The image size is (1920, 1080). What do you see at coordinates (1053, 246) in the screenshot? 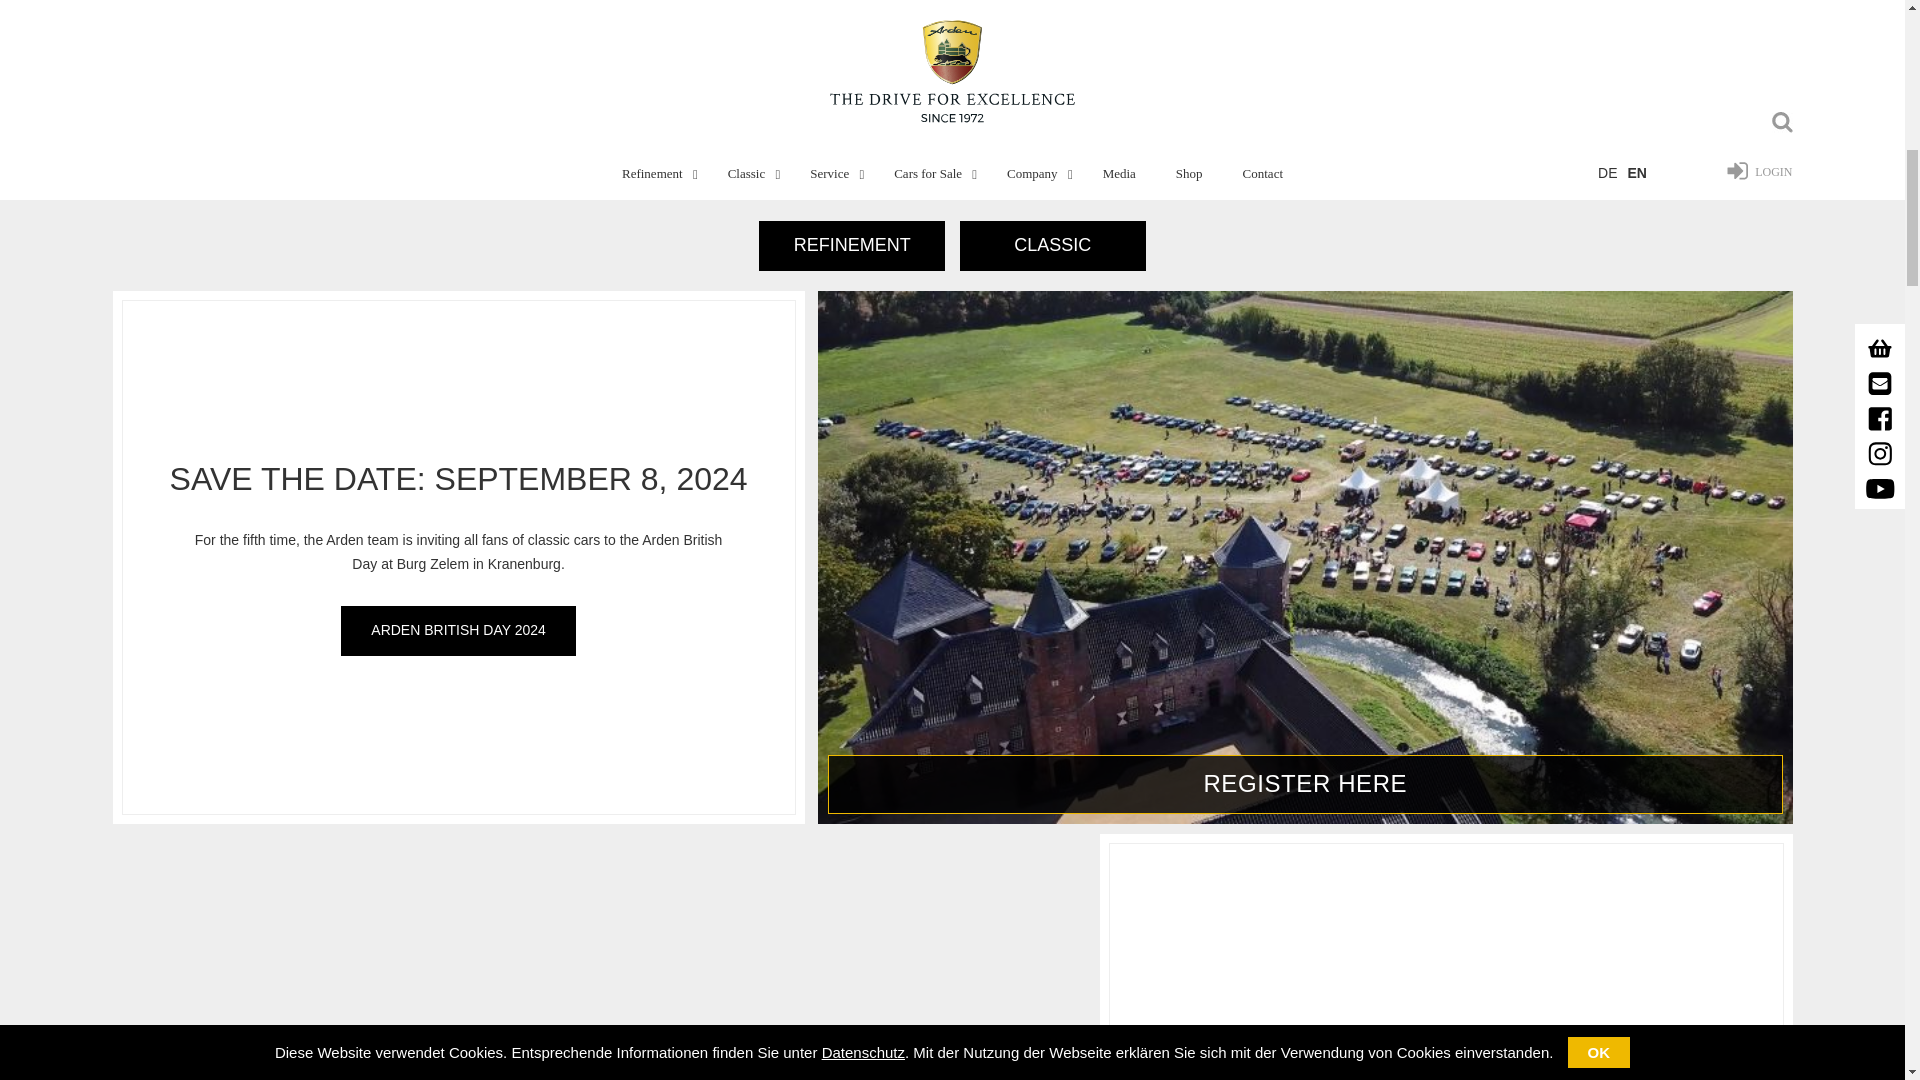
I see `Classic` at bounding box center [1053, 246].